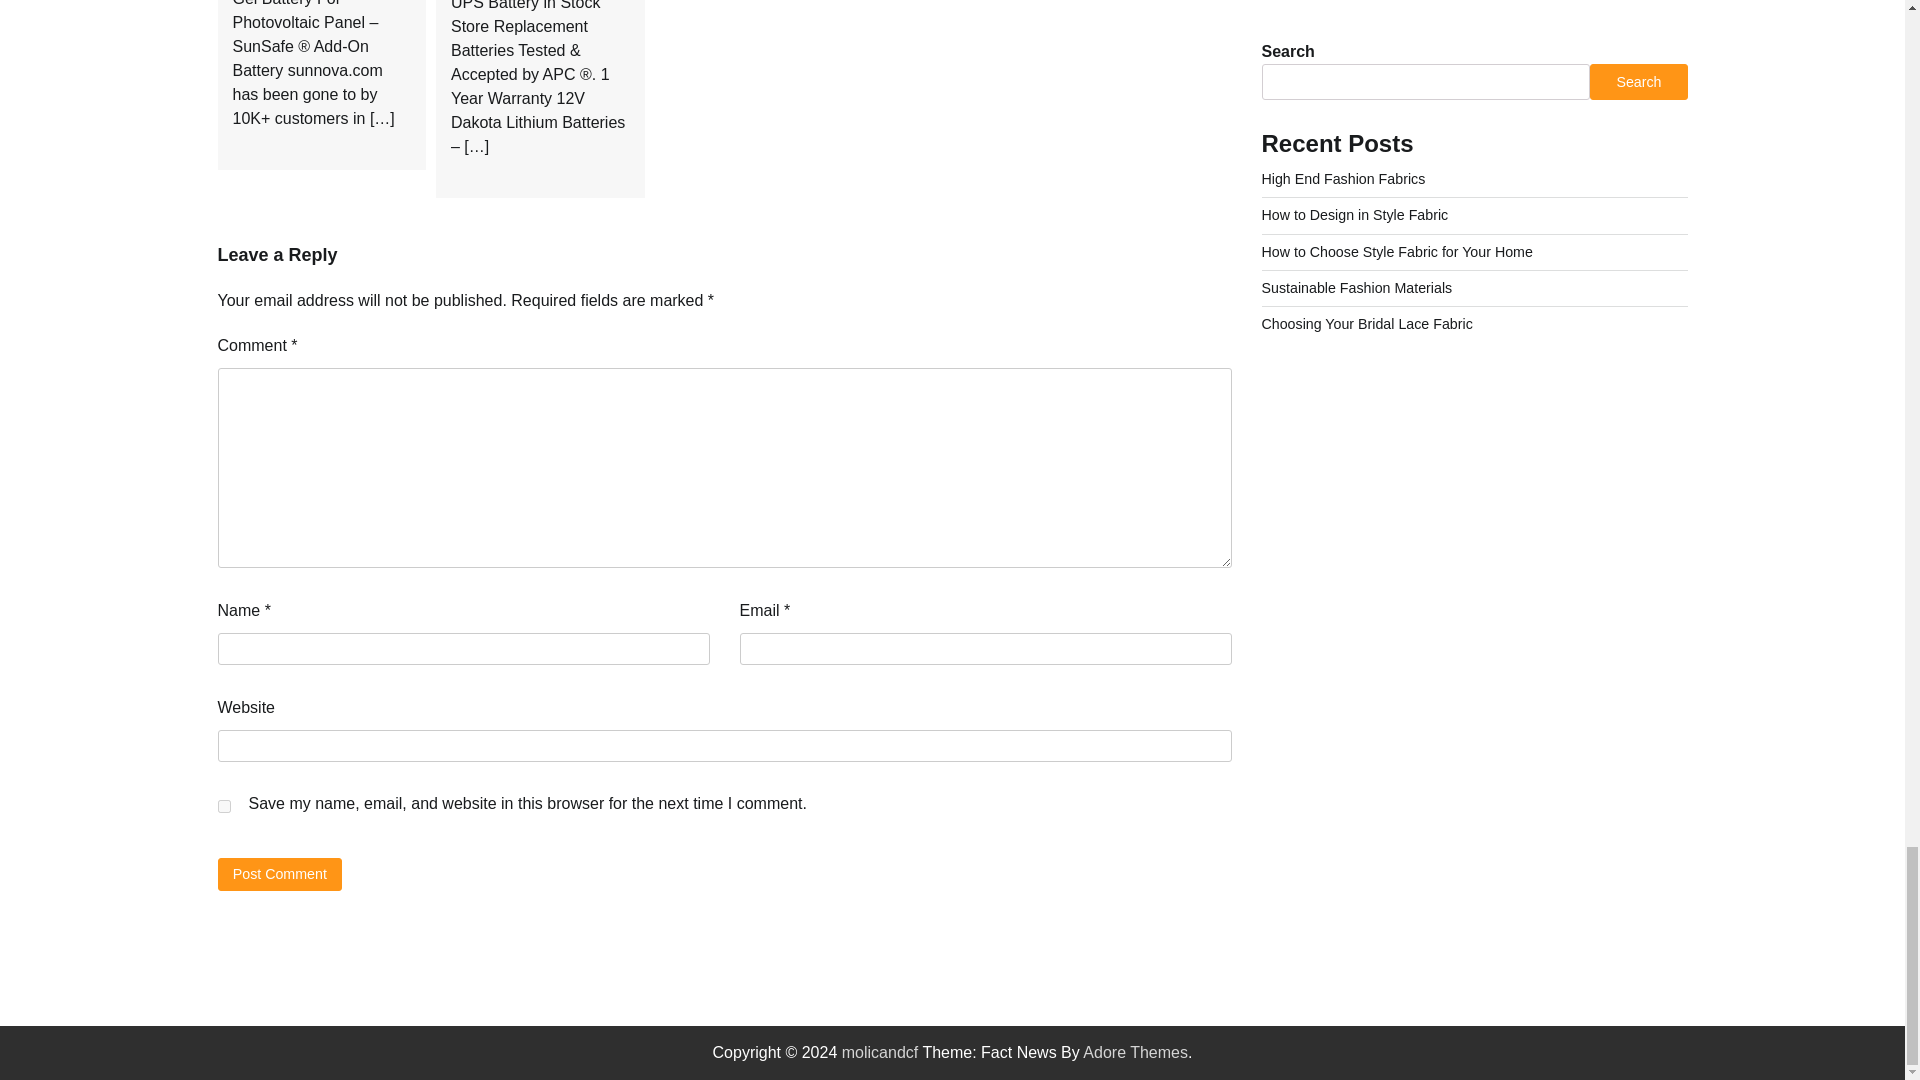 The height and width of the screenshot is (1080, 1920). Describe the element at coordinates (1135, 1052) in the screenshot. I see `Adore Themes` at that location.